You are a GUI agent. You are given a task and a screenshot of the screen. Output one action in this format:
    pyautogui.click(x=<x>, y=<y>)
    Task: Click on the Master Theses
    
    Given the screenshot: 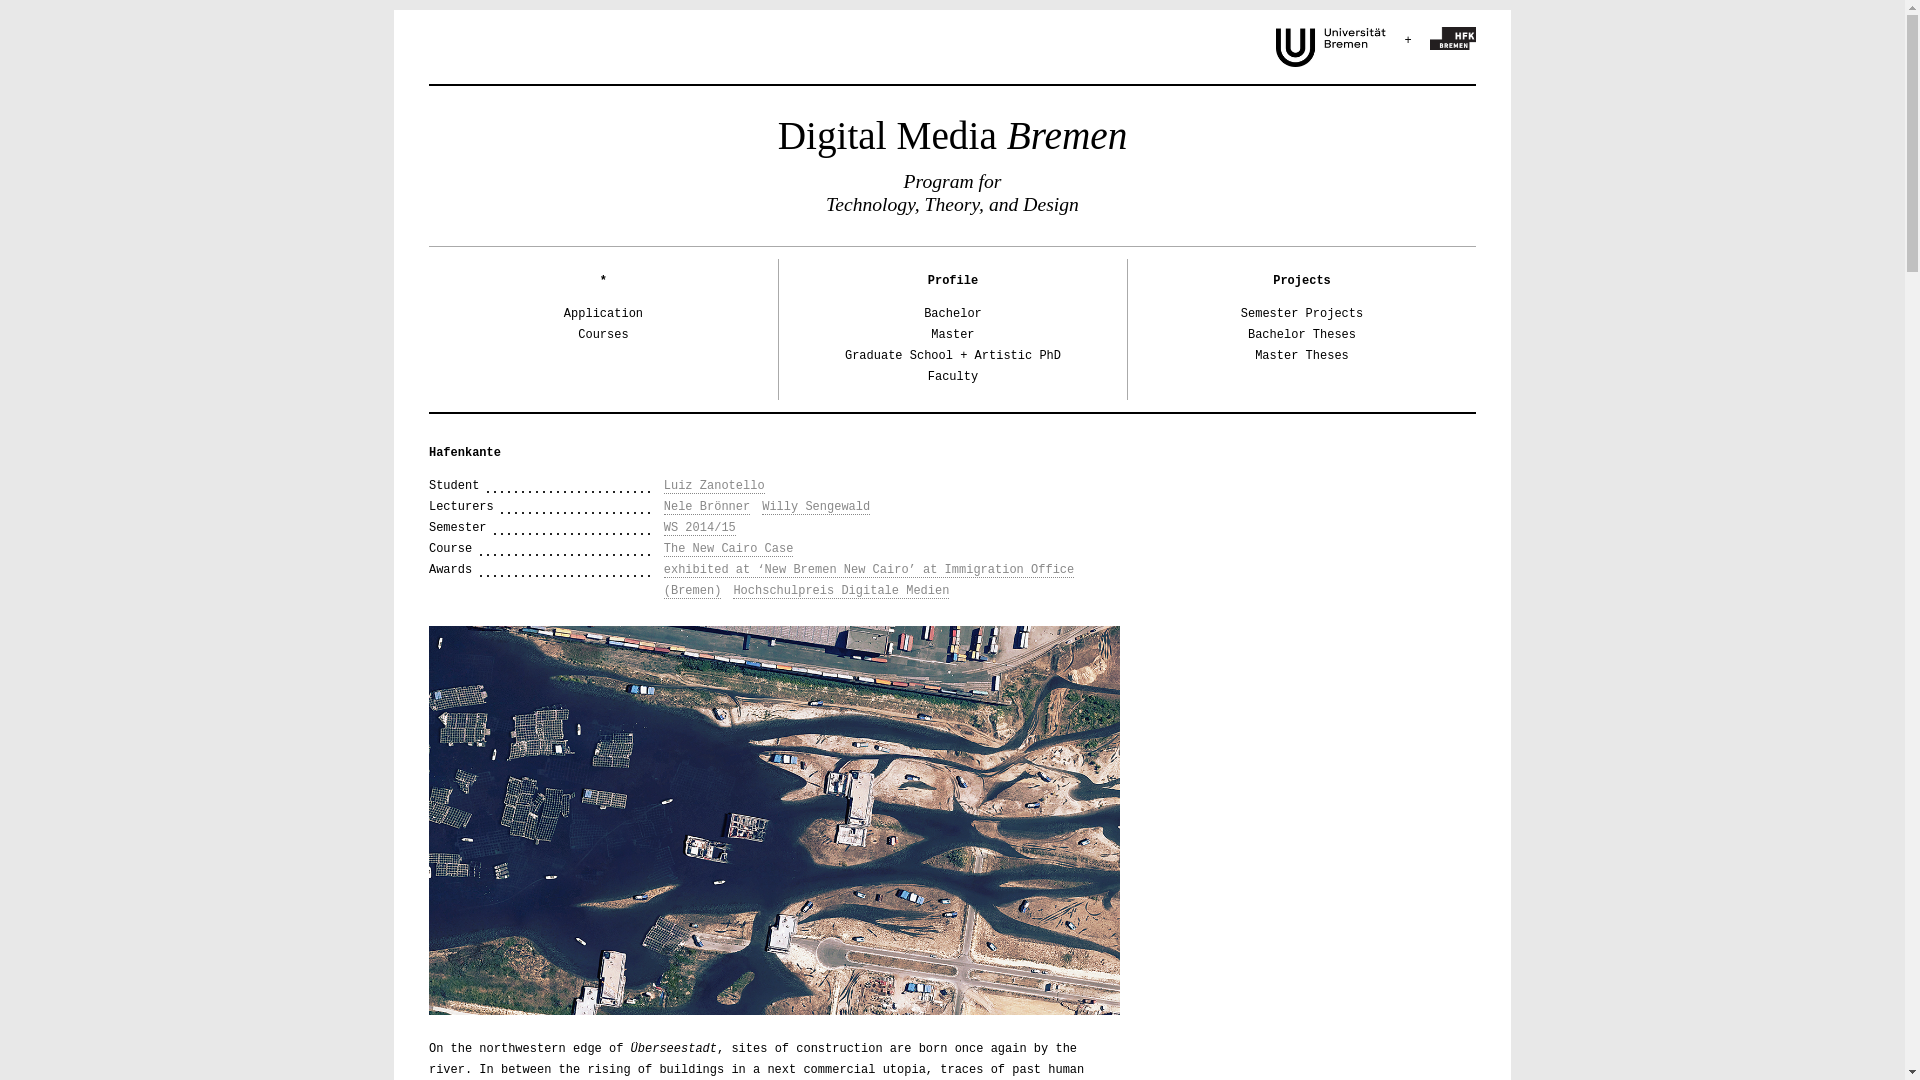 What is the action you would take?
    pyautogui.click(x=1302, y=355)
    